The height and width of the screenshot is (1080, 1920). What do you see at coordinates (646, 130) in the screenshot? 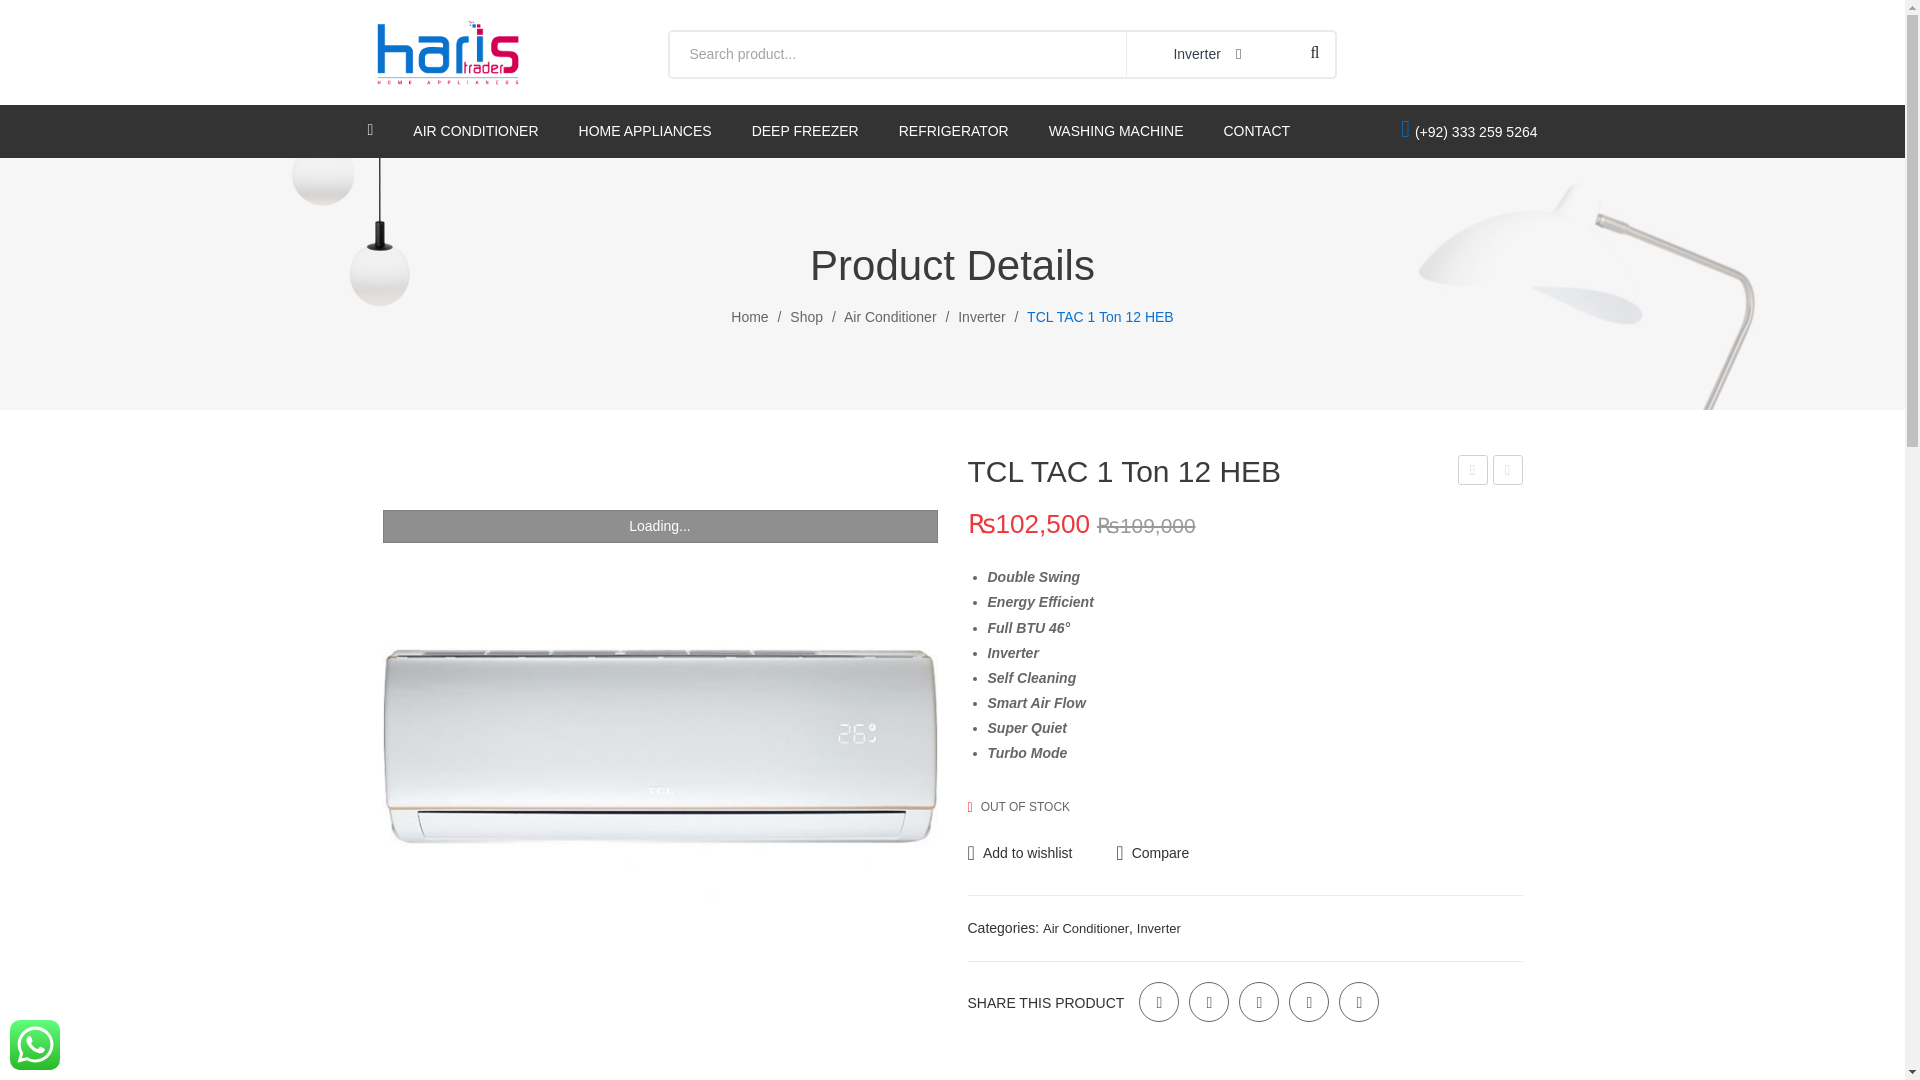
I see `HOME APPLIANCES` at bounding box center [646, 130].